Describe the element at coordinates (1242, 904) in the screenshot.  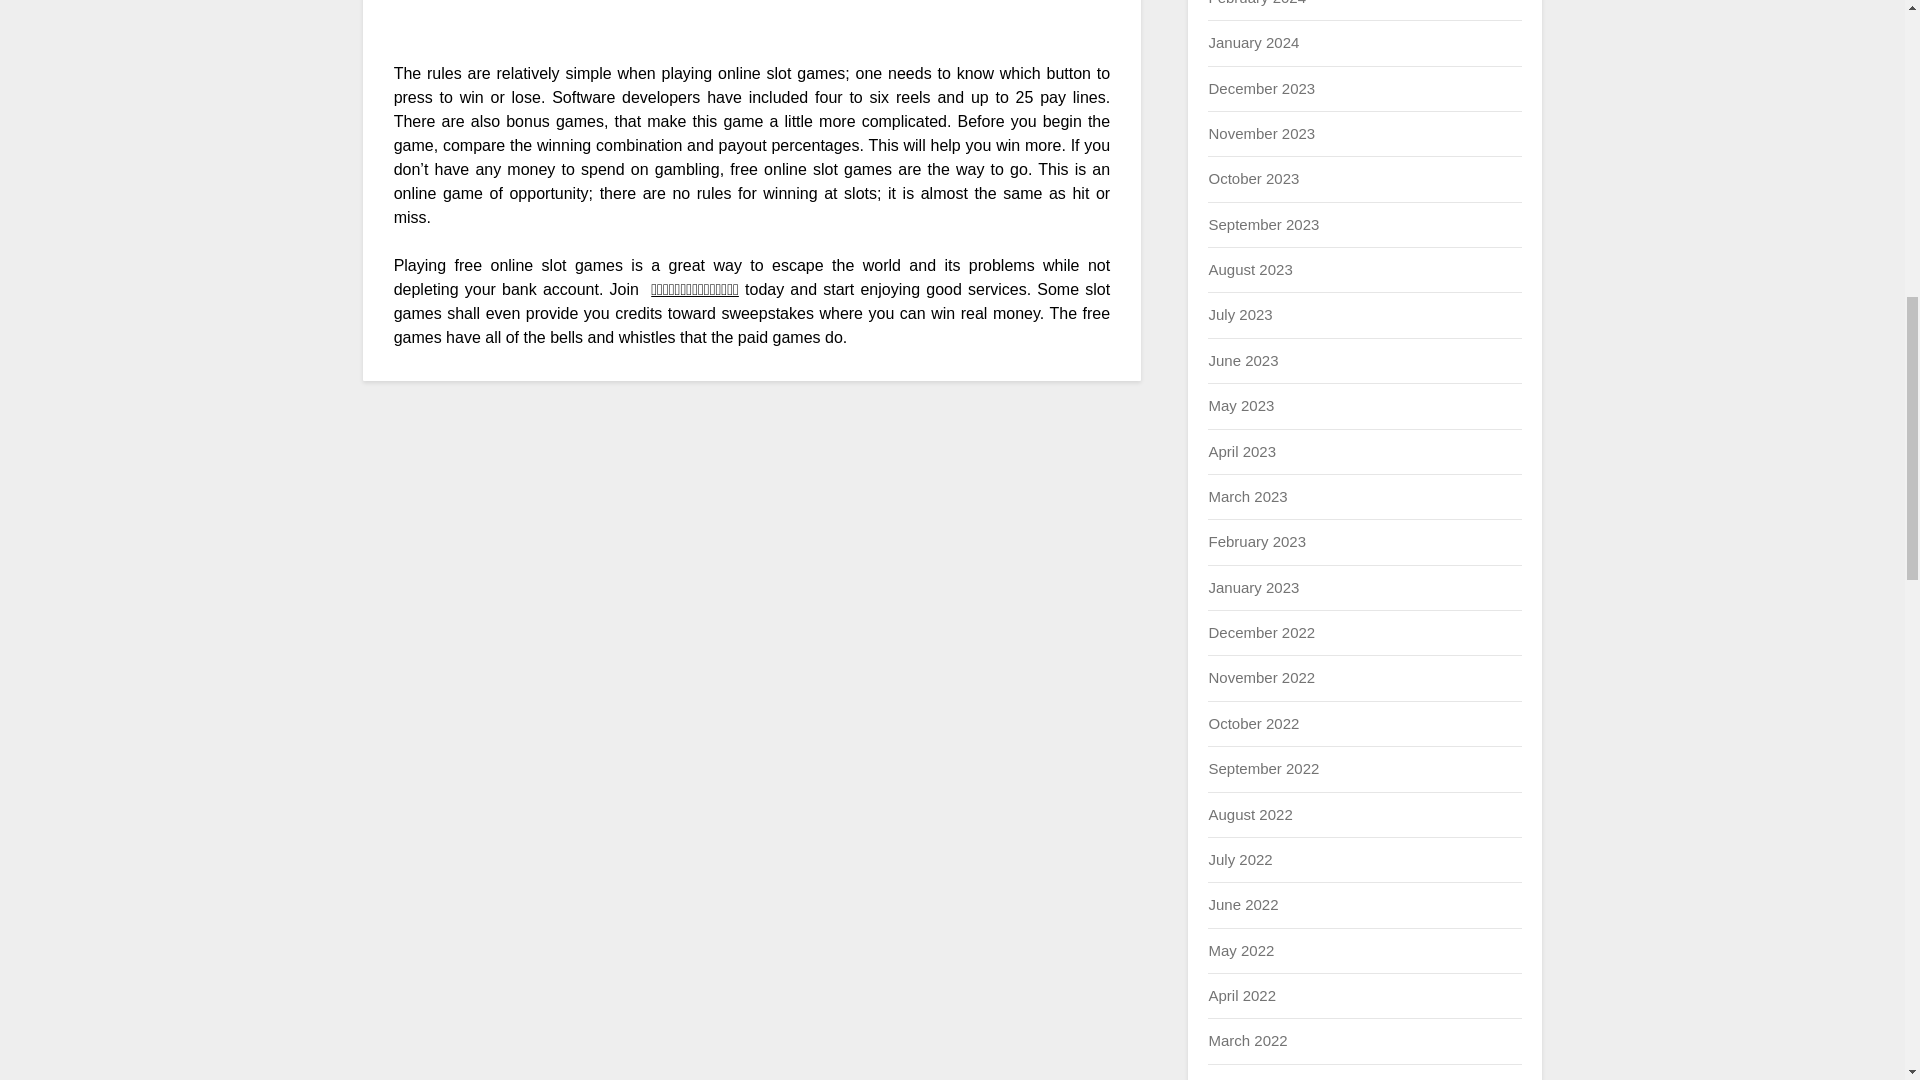
I see `June 2022` at that location.